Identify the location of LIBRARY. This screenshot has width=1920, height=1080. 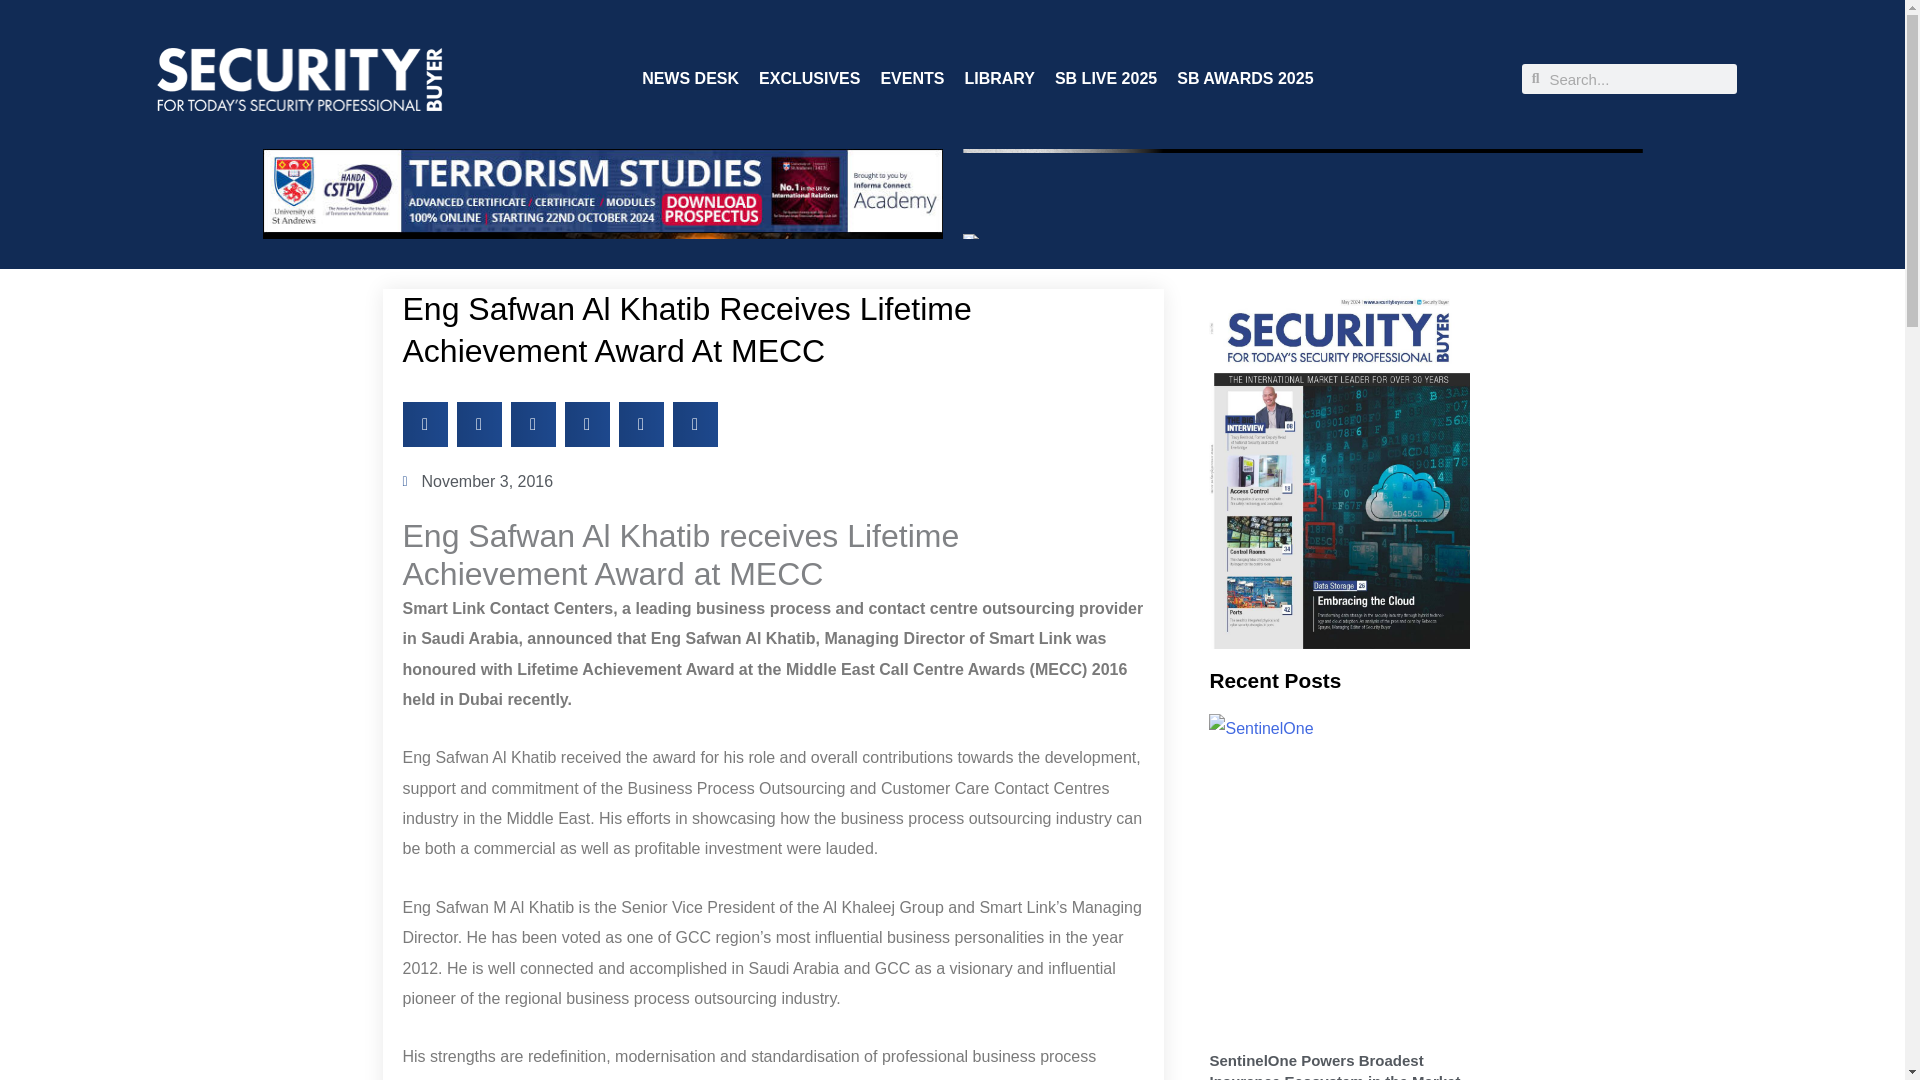
(998, 78).